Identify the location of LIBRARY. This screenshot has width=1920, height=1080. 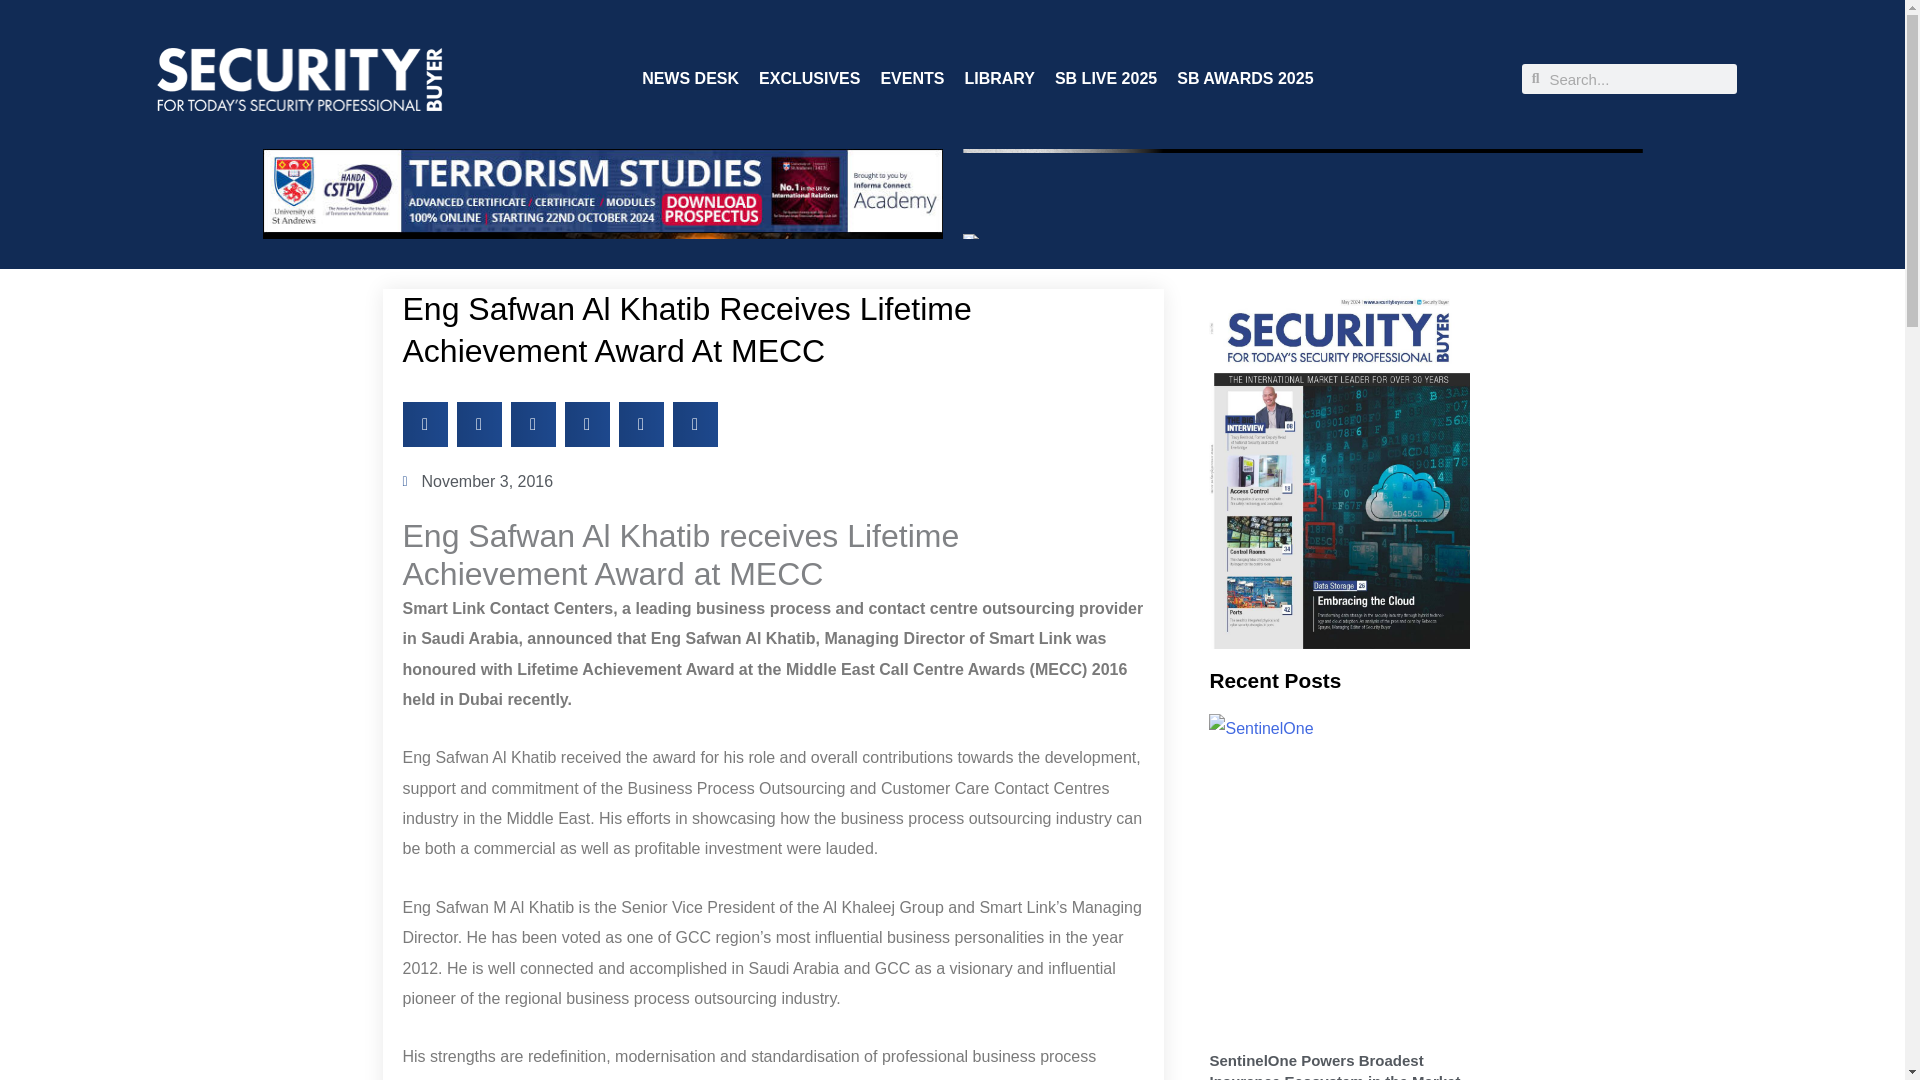
(998, 78).